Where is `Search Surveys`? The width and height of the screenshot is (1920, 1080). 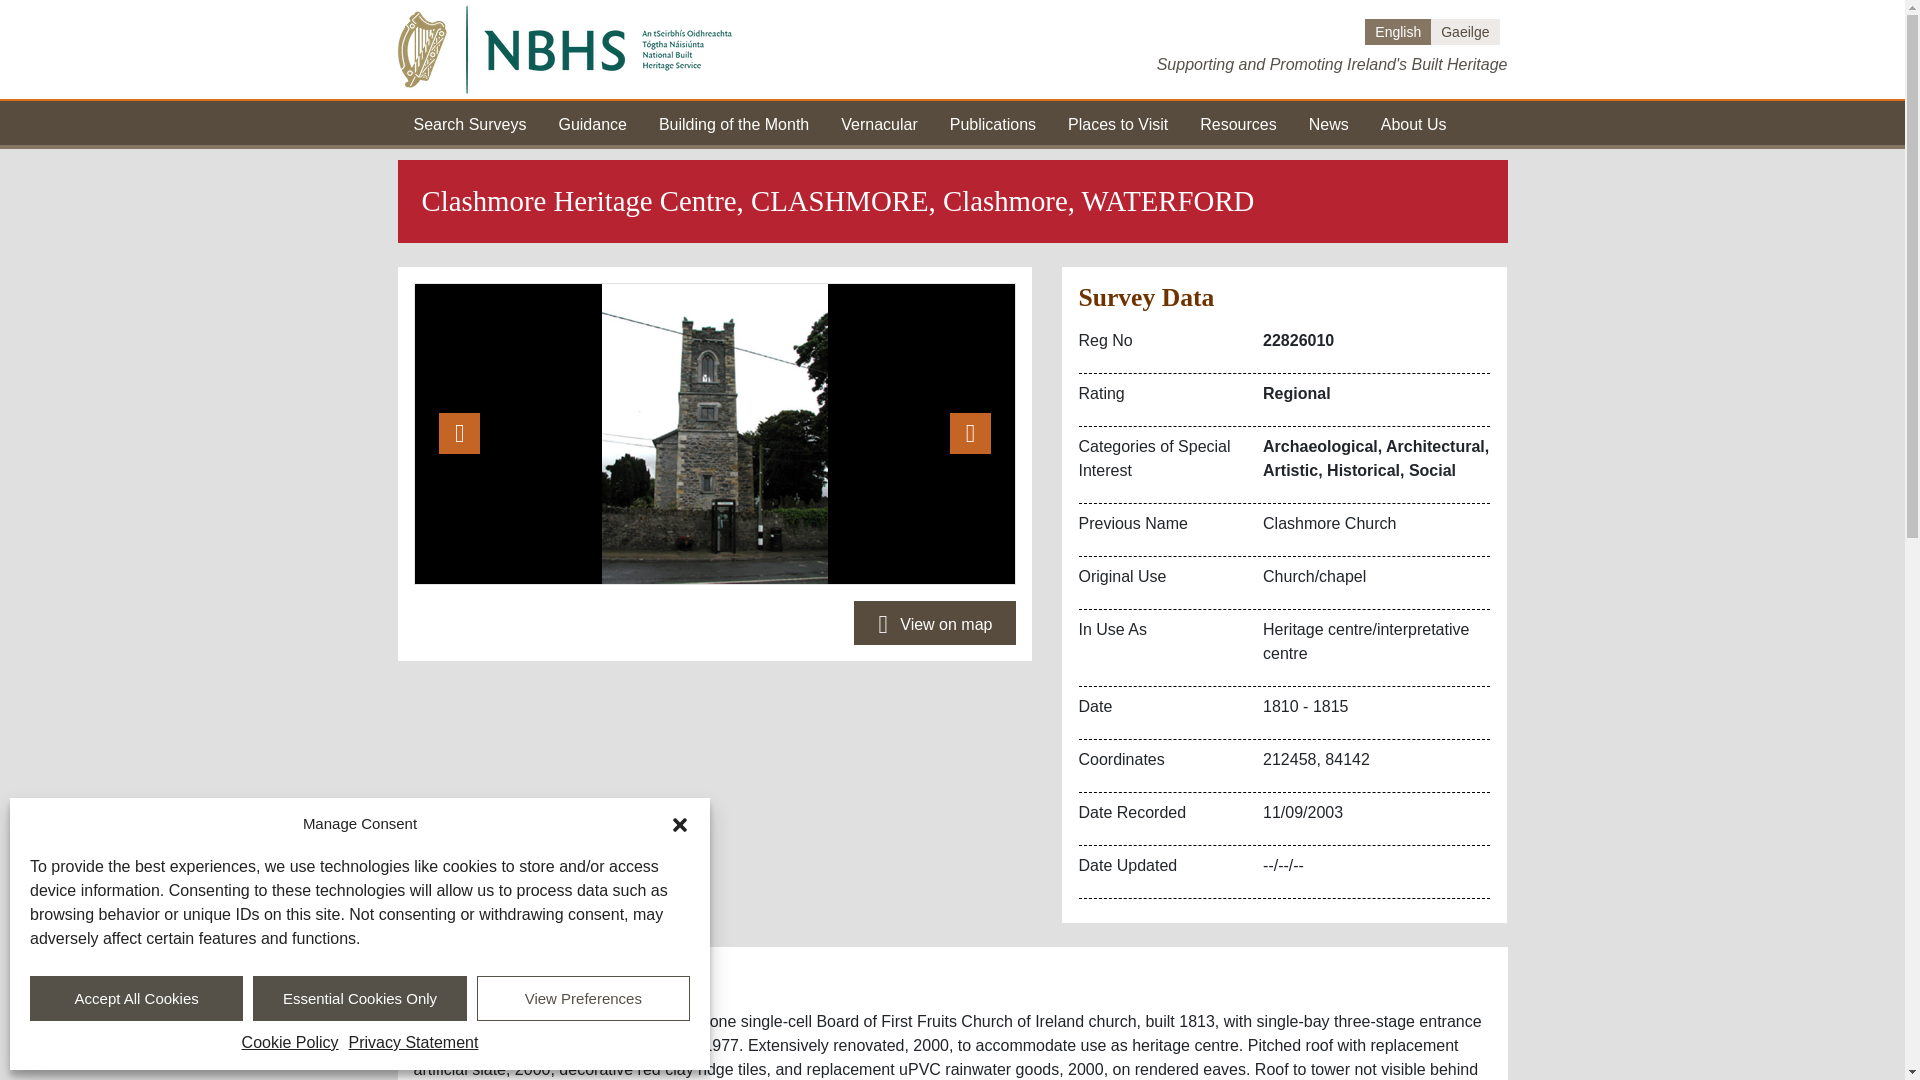 Search Surveys is located at coordinates (470, 122).